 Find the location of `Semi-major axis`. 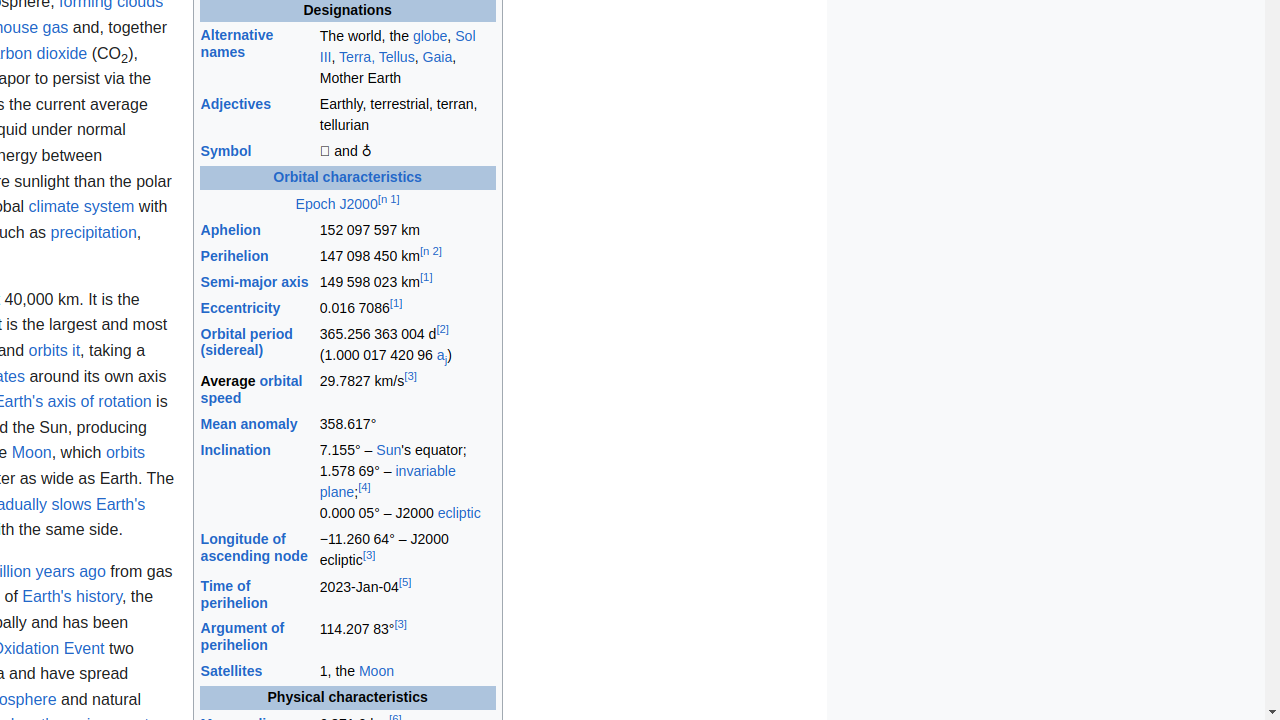

Semi-major axis is located at coordinates (254, 282).